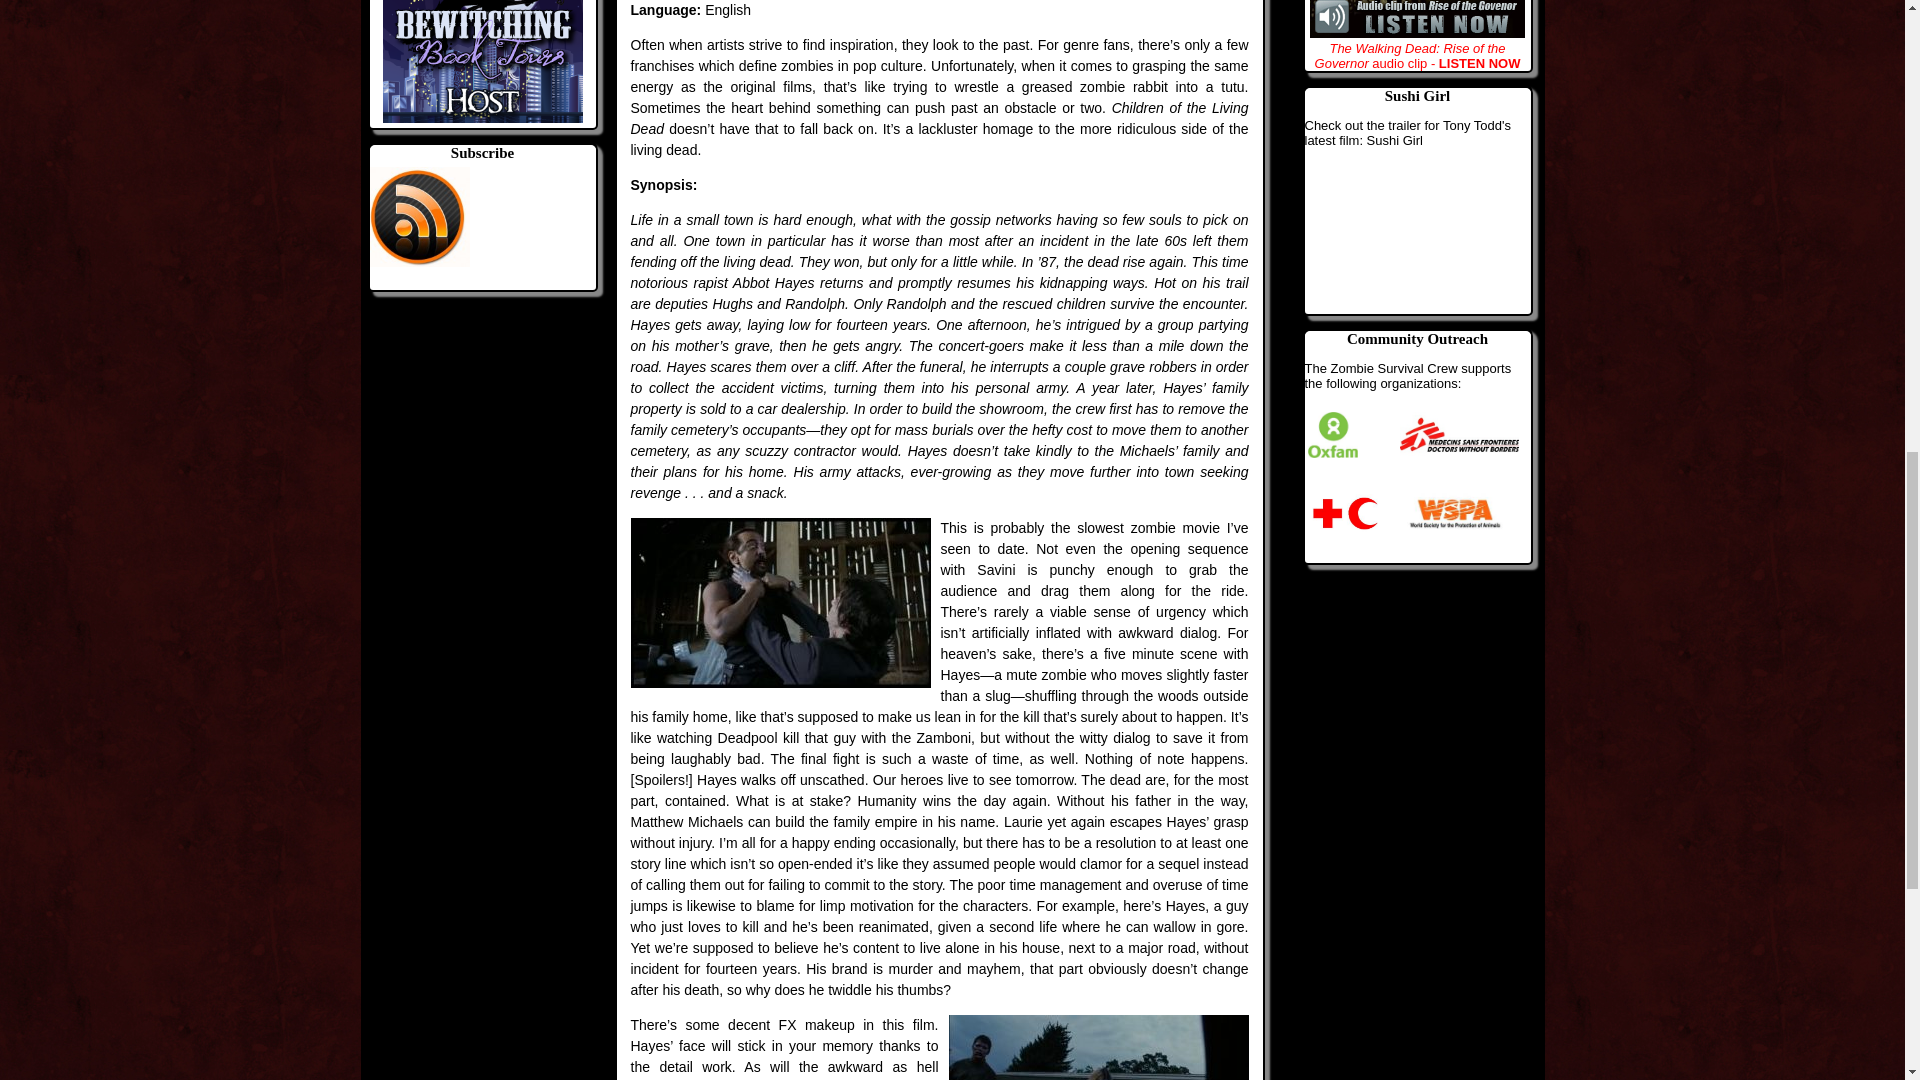  What do you see at coordinates (1454, 513) in the screenshot?
I see `WSPA` at bounding box center [1454, 513].